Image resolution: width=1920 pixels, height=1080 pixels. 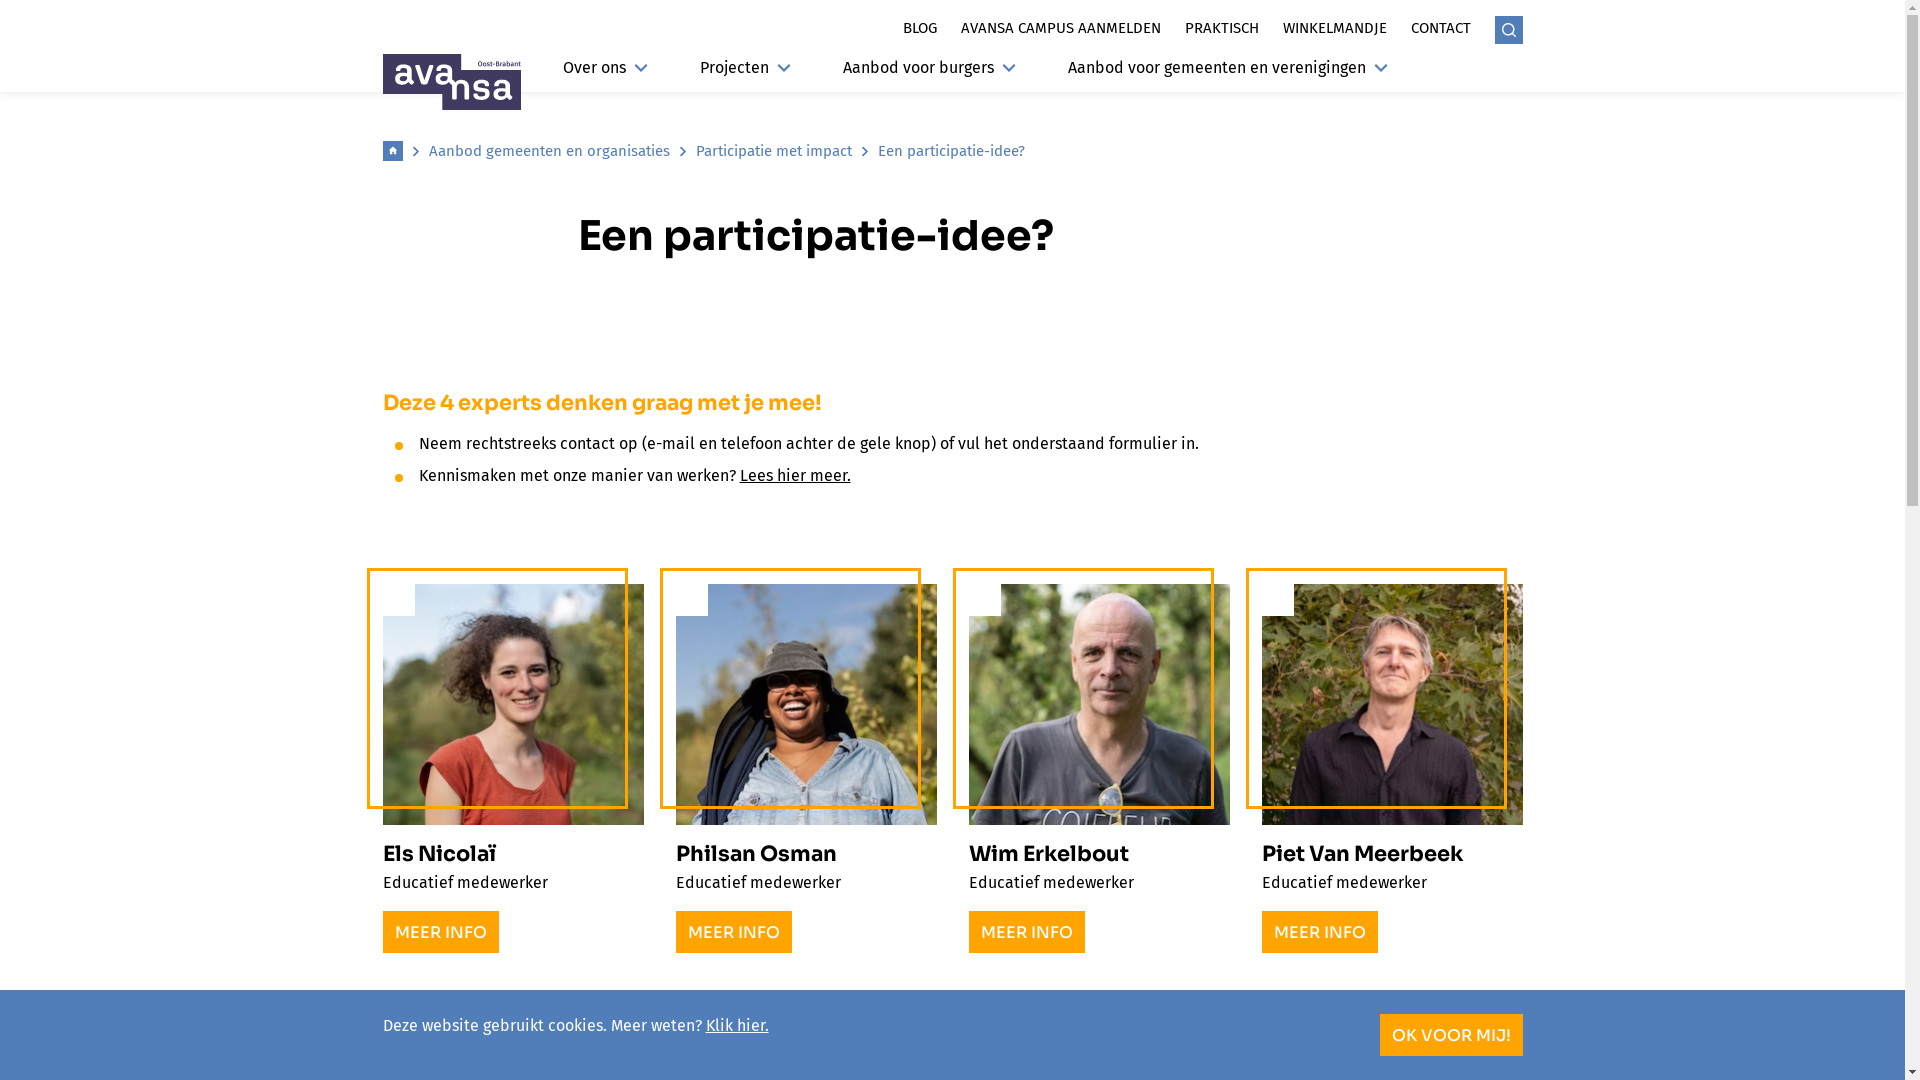 What do you see at coordinates (952, 152) in the screenshot?
I see `Een participatie-idee?` at bounding box center [952, 152].